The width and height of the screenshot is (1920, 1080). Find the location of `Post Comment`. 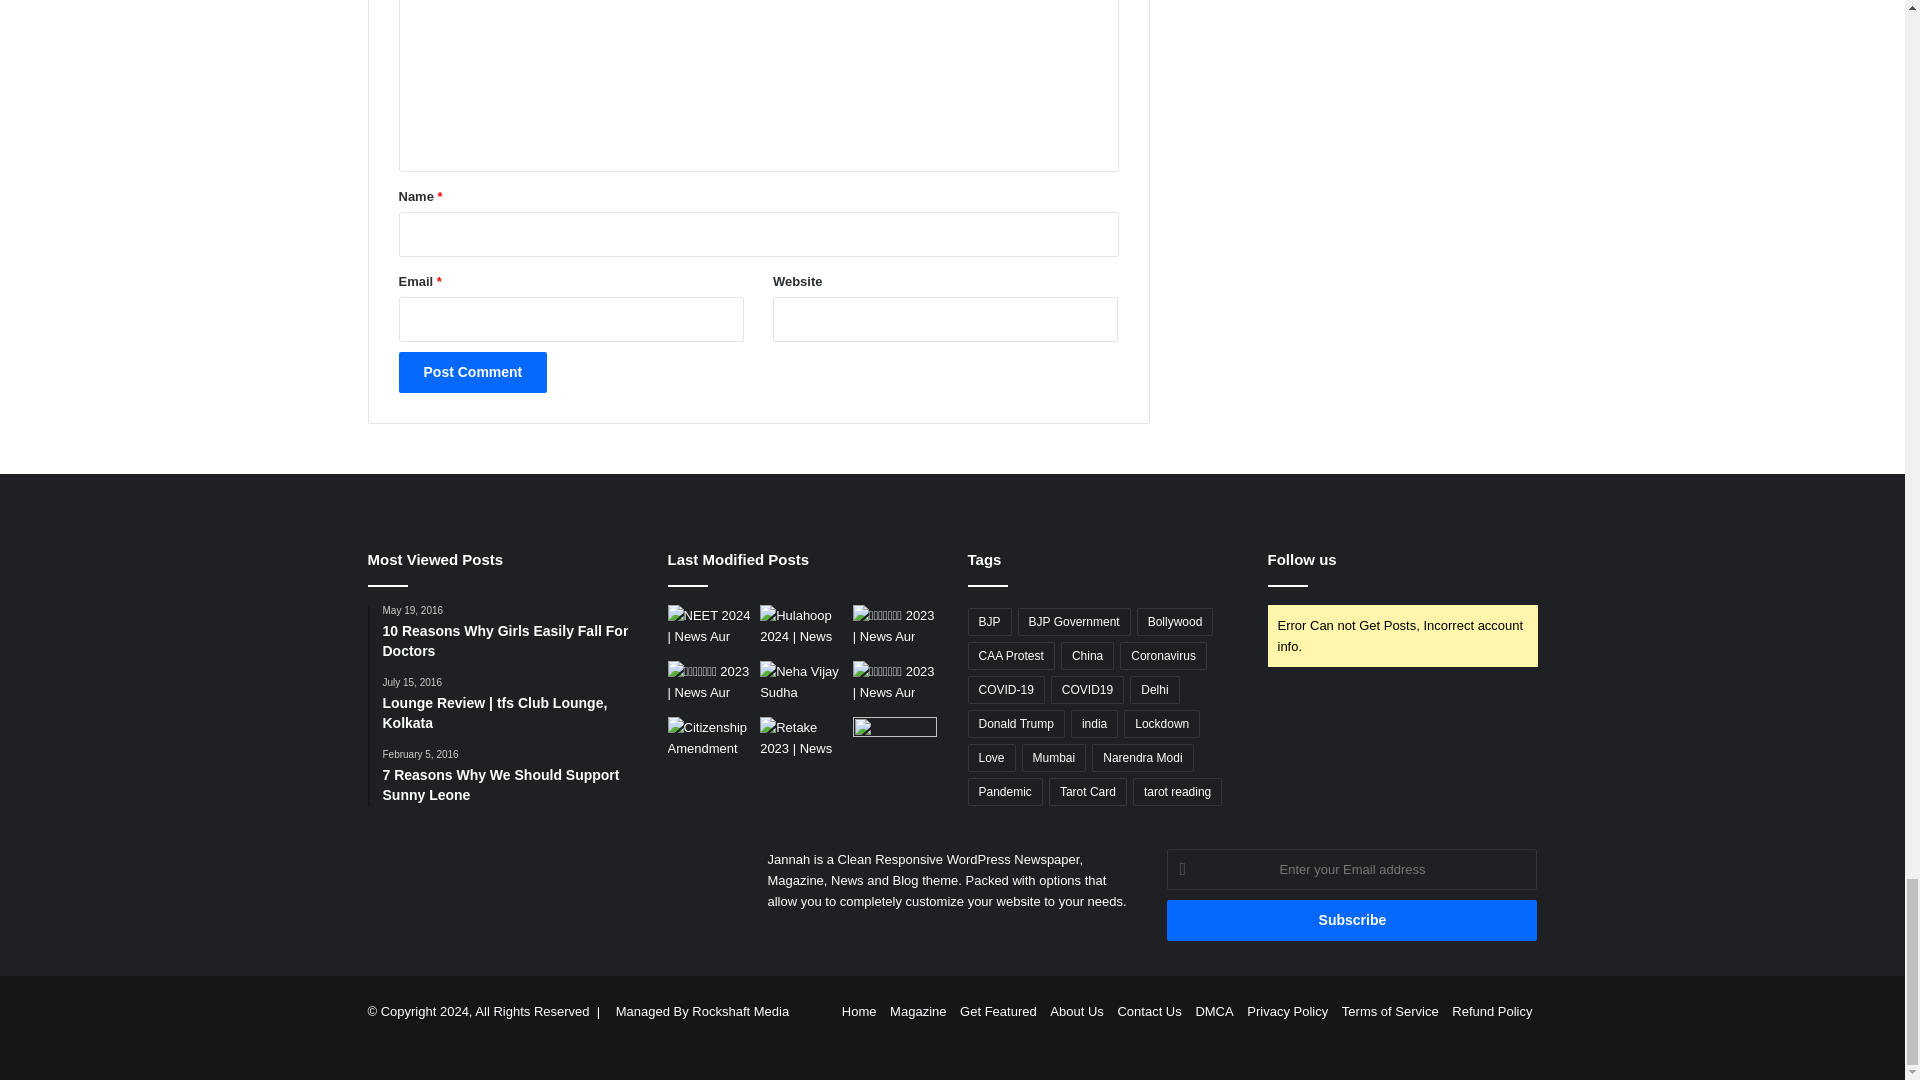

Post Comment is located at coordinates (472, 372).